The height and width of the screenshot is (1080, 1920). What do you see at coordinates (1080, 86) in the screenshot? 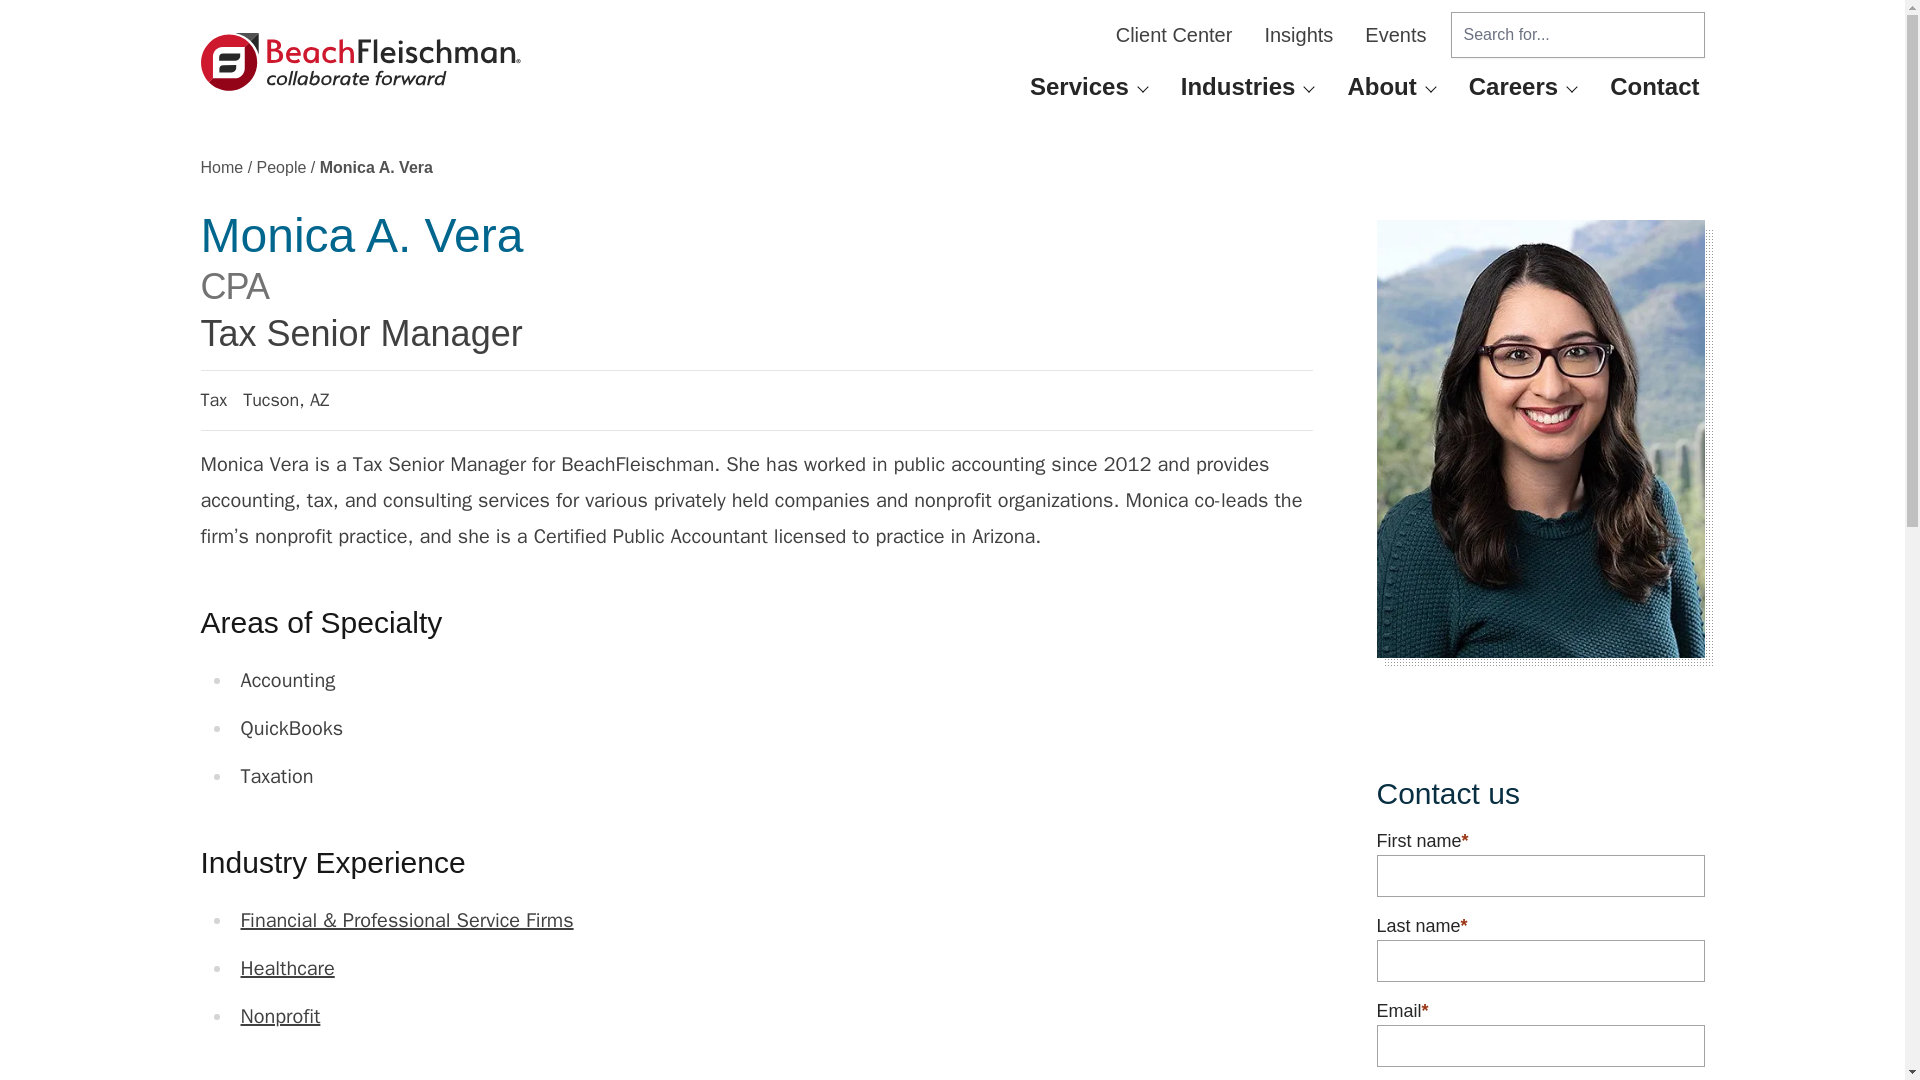
I see `Services` at bounding box center [1080, 86].